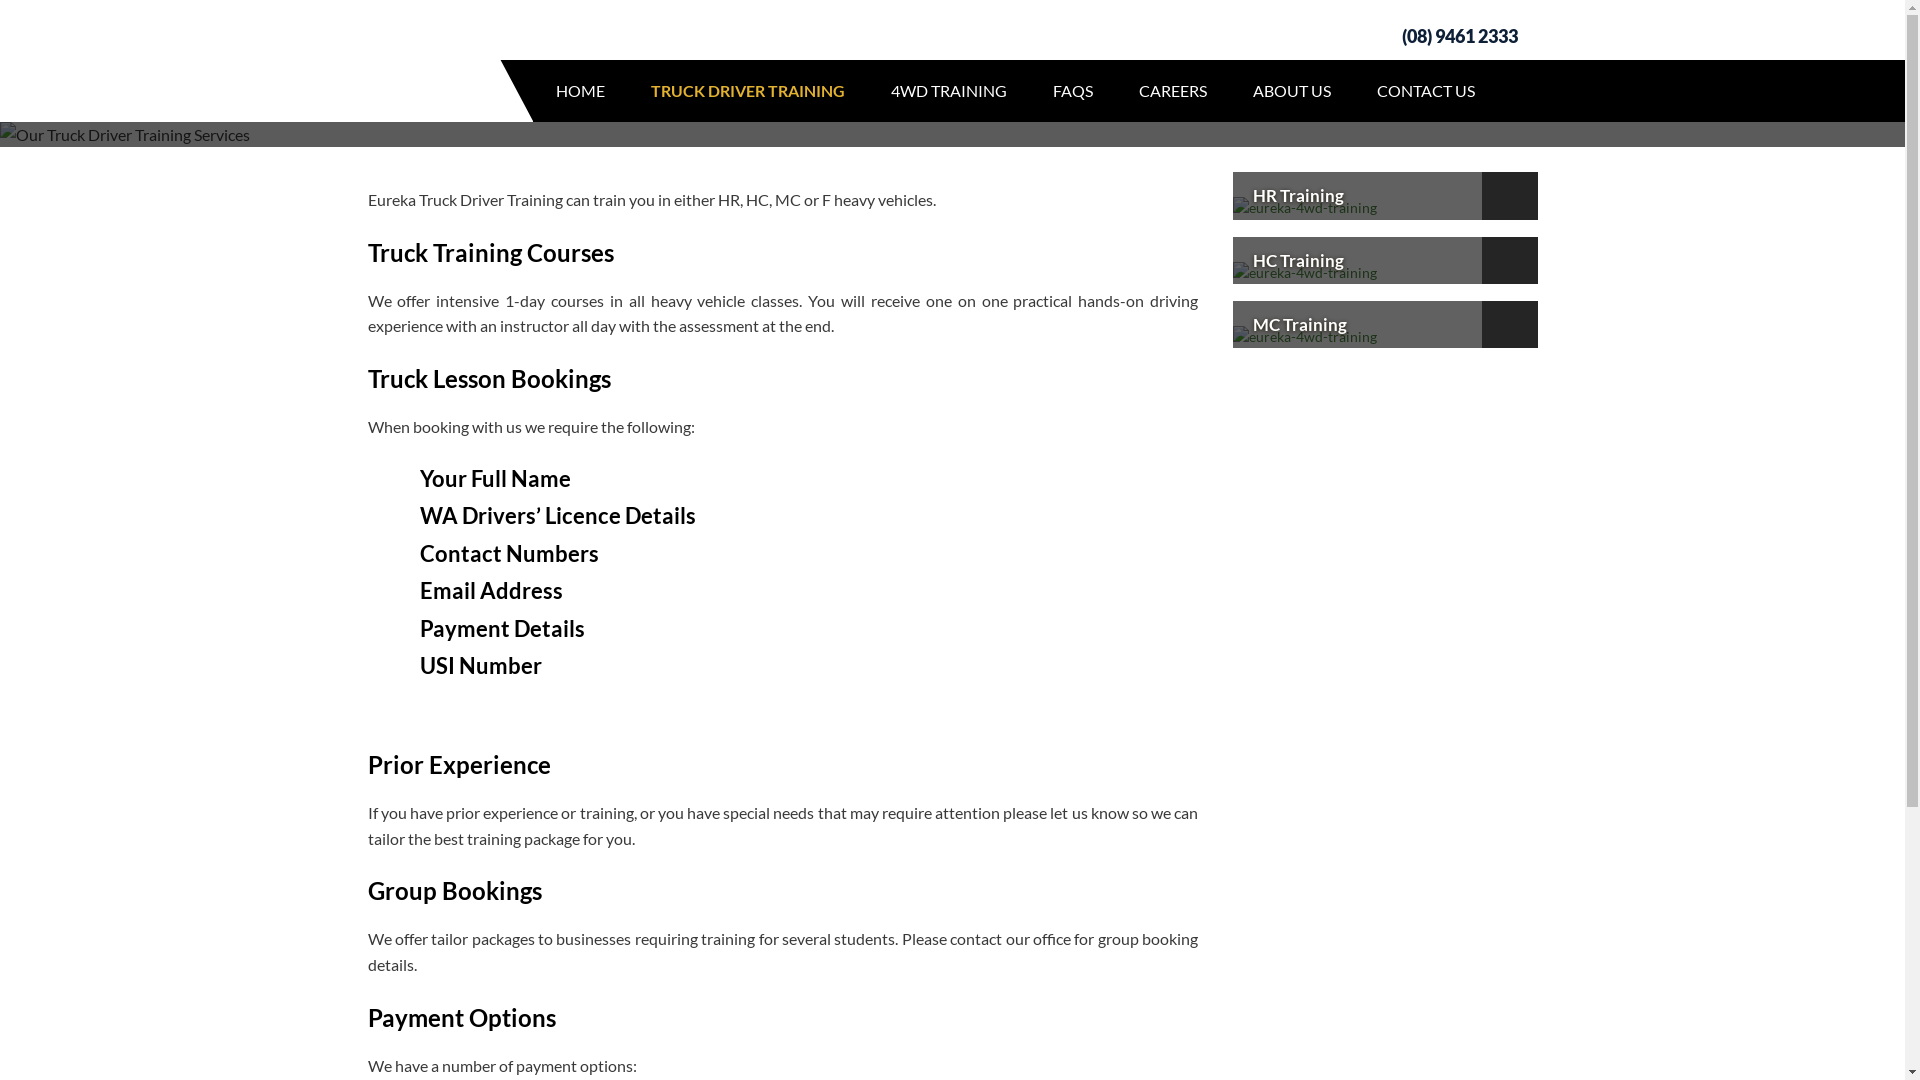 This screenshot has height=1080, width=1920. I want to click on 4WD TRAINING, so click(949, 91).